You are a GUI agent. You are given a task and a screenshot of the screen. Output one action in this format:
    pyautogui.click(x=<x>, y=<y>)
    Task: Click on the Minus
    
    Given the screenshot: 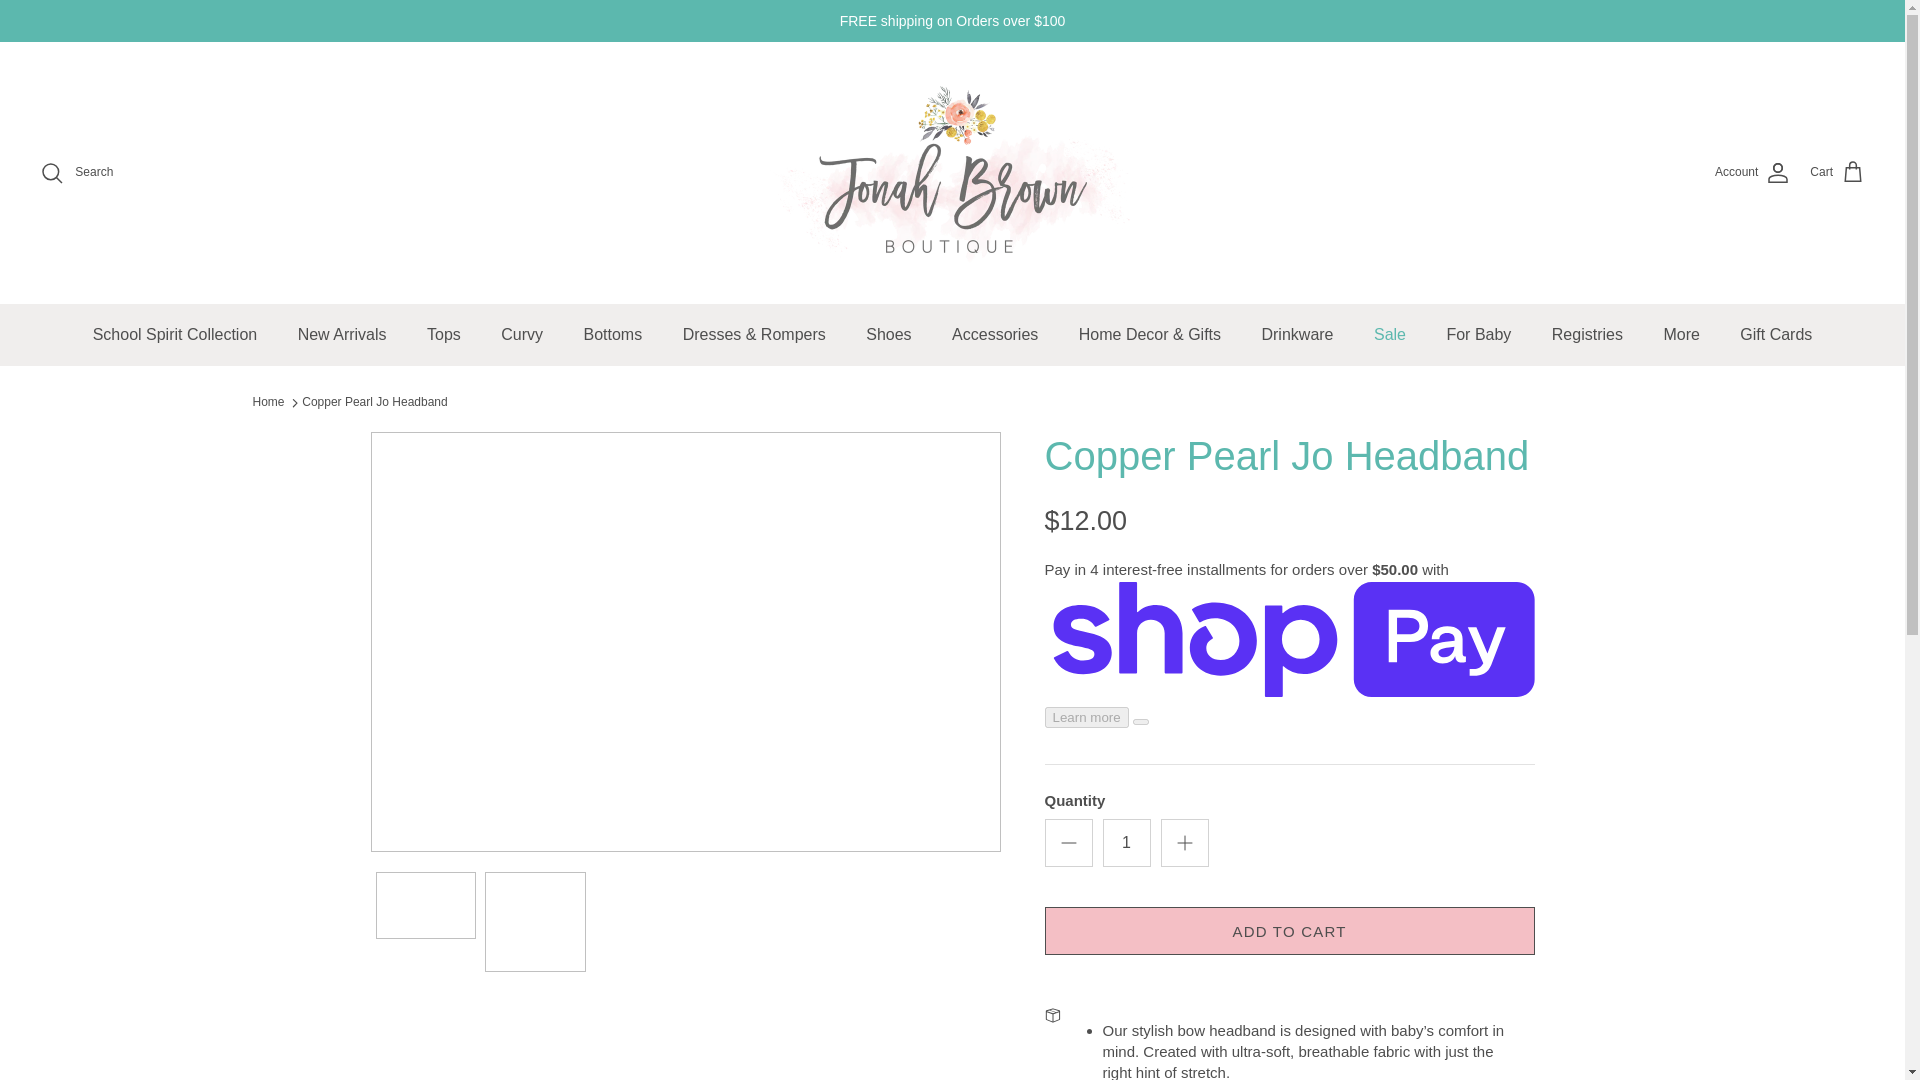 What is the action you would take?
    pyautogui.click(x=1068, y=842)
    